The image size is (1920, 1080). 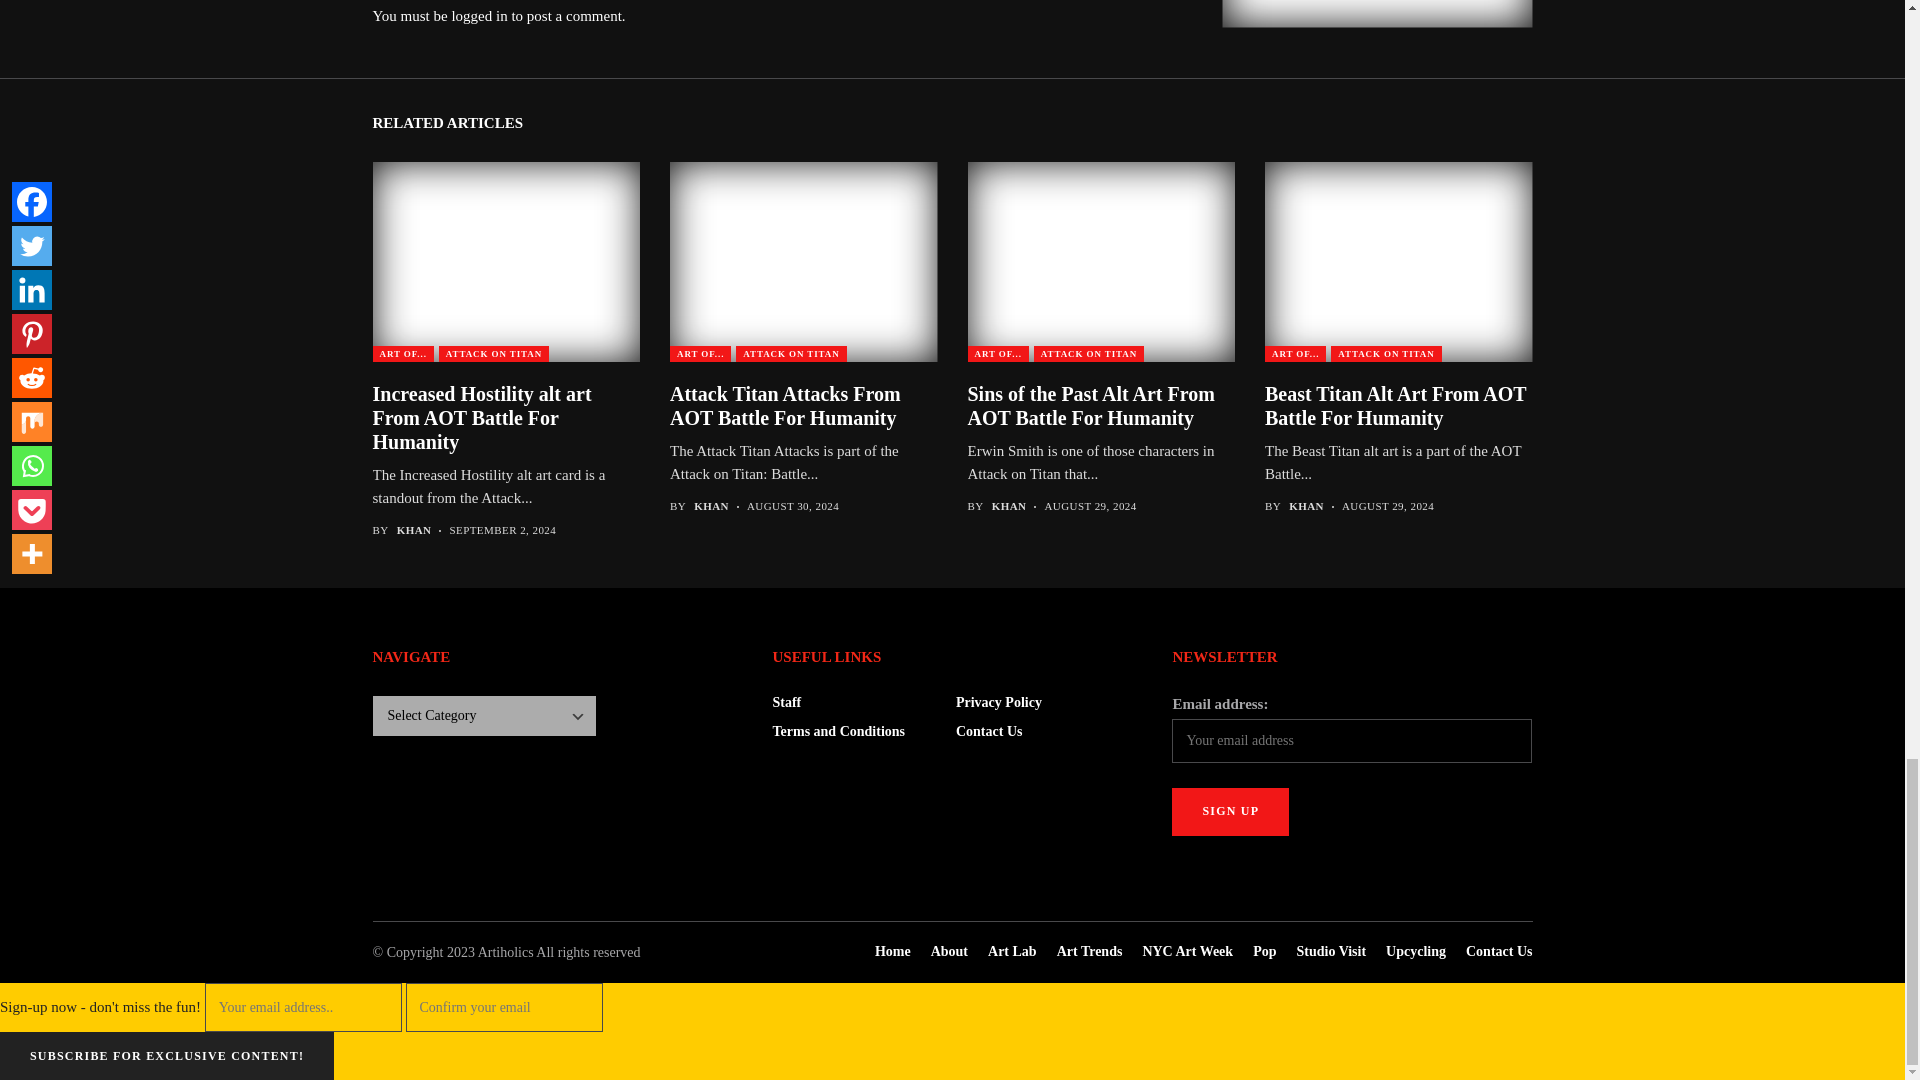 What do you see at coordinates (1230, 812) in the screenshot?
I see `Sign up` at bounding box center [1230, 812].